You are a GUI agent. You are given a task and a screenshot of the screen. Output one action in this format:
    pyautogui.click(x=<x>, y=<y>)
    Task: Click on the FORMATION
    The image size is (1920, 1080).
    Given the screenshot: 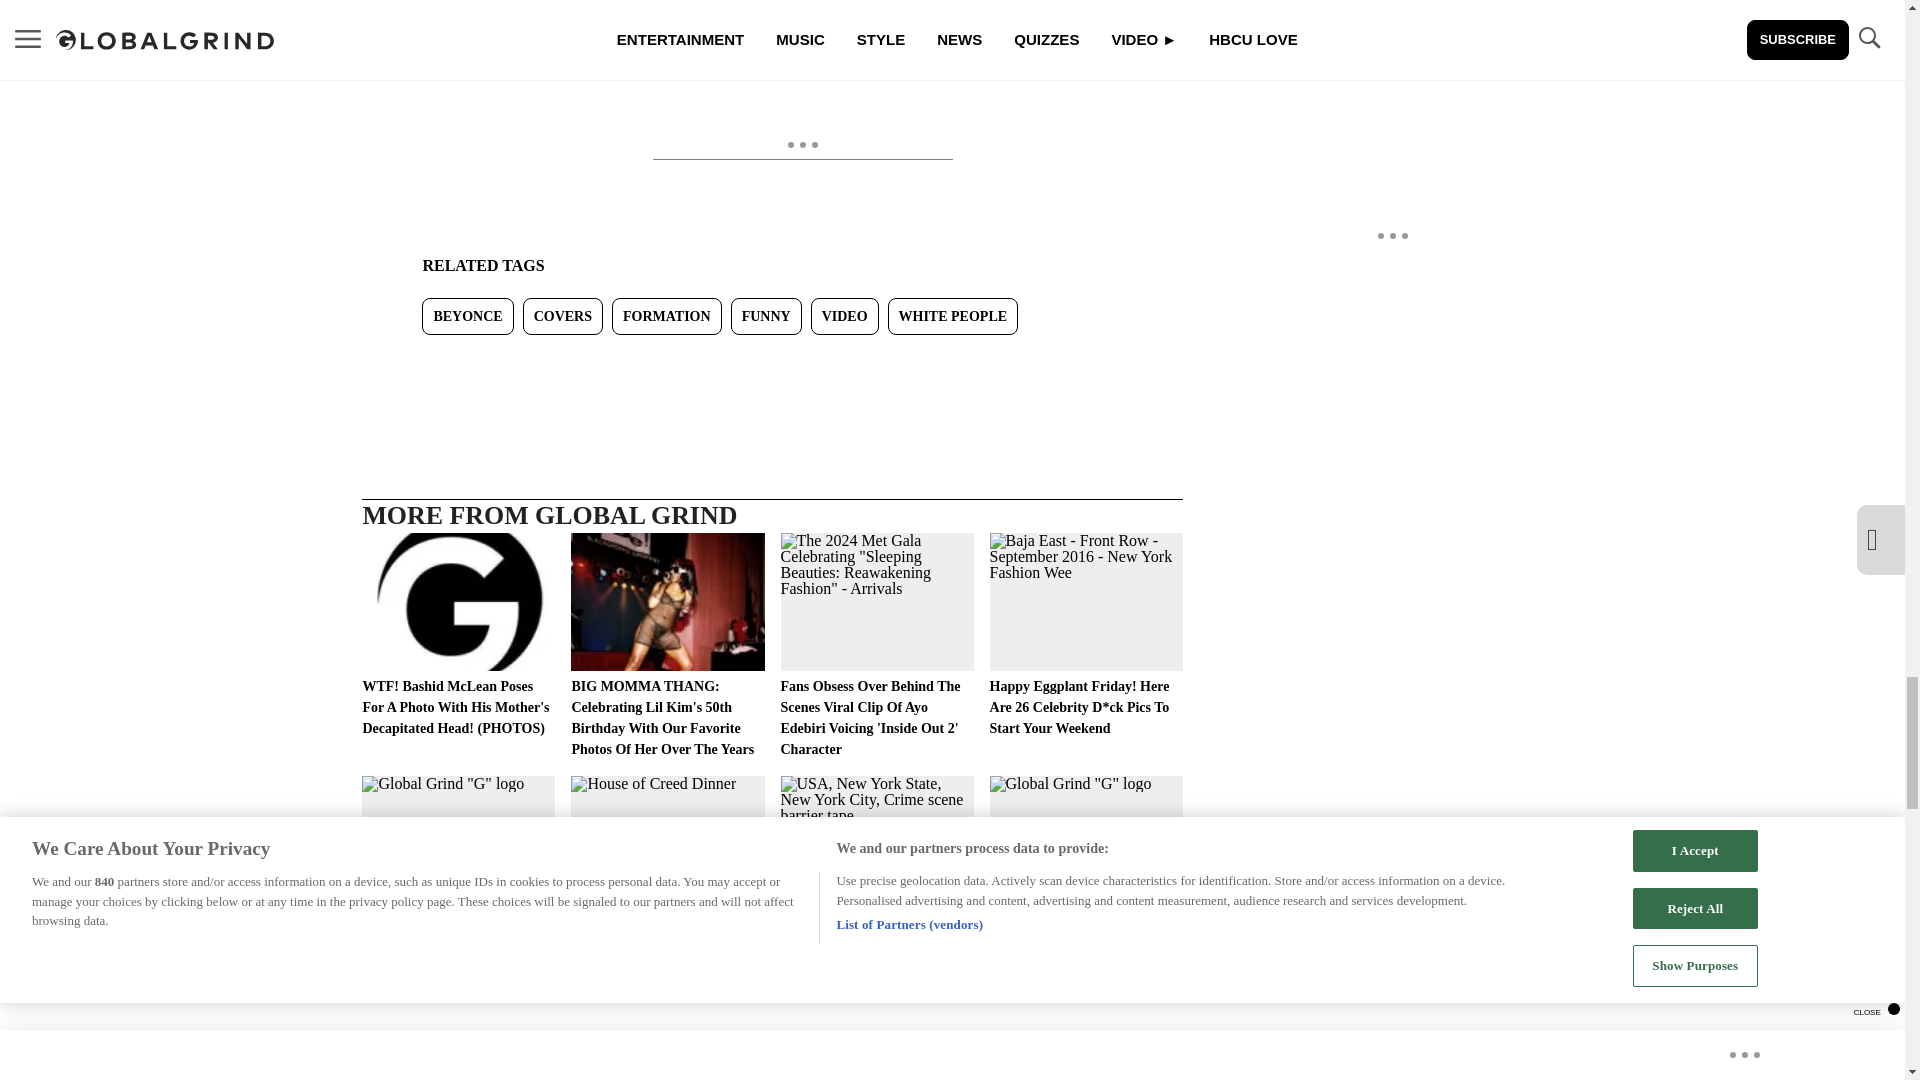 What is the action you would take?
    pyautogui.click(x=666, y=316)
    